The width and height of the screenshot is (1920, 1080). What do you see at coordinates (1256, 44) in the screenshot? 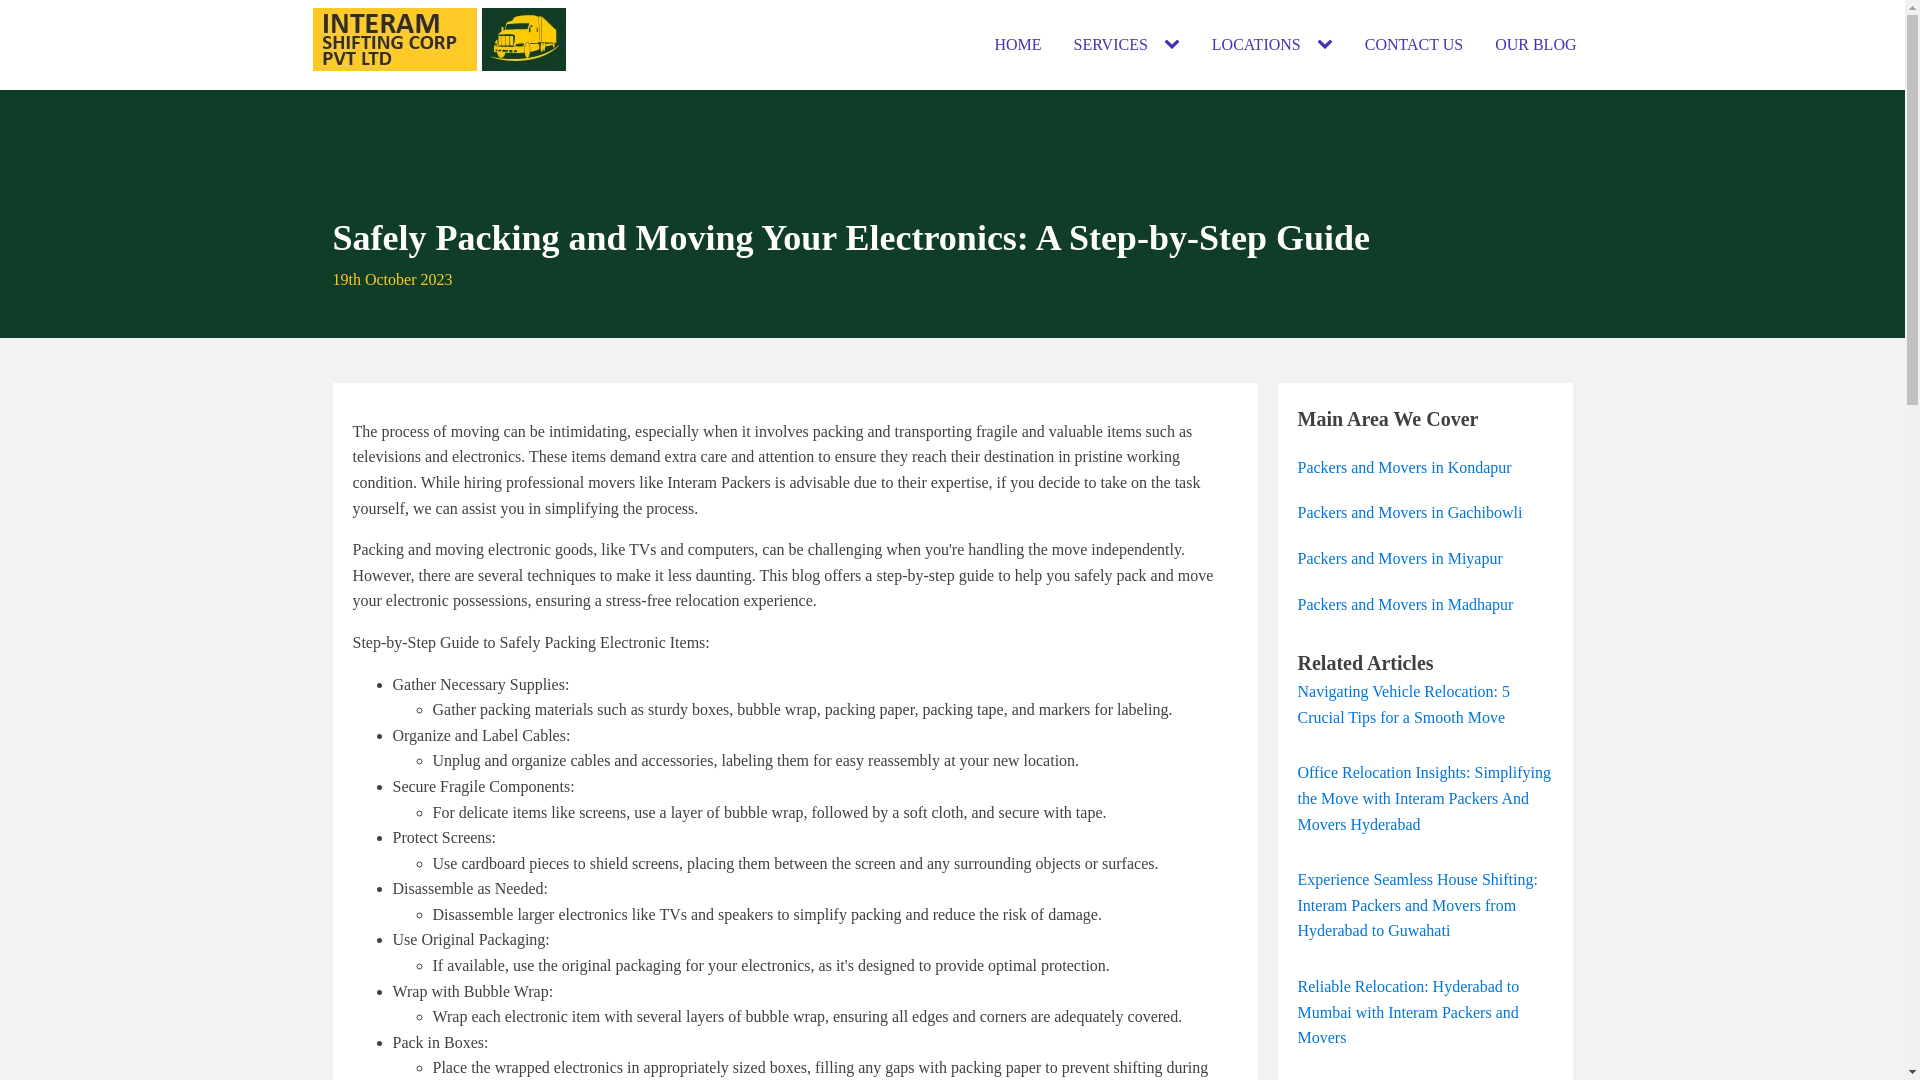
I see `LOCATIONS` at bounding box center [1256, 44].